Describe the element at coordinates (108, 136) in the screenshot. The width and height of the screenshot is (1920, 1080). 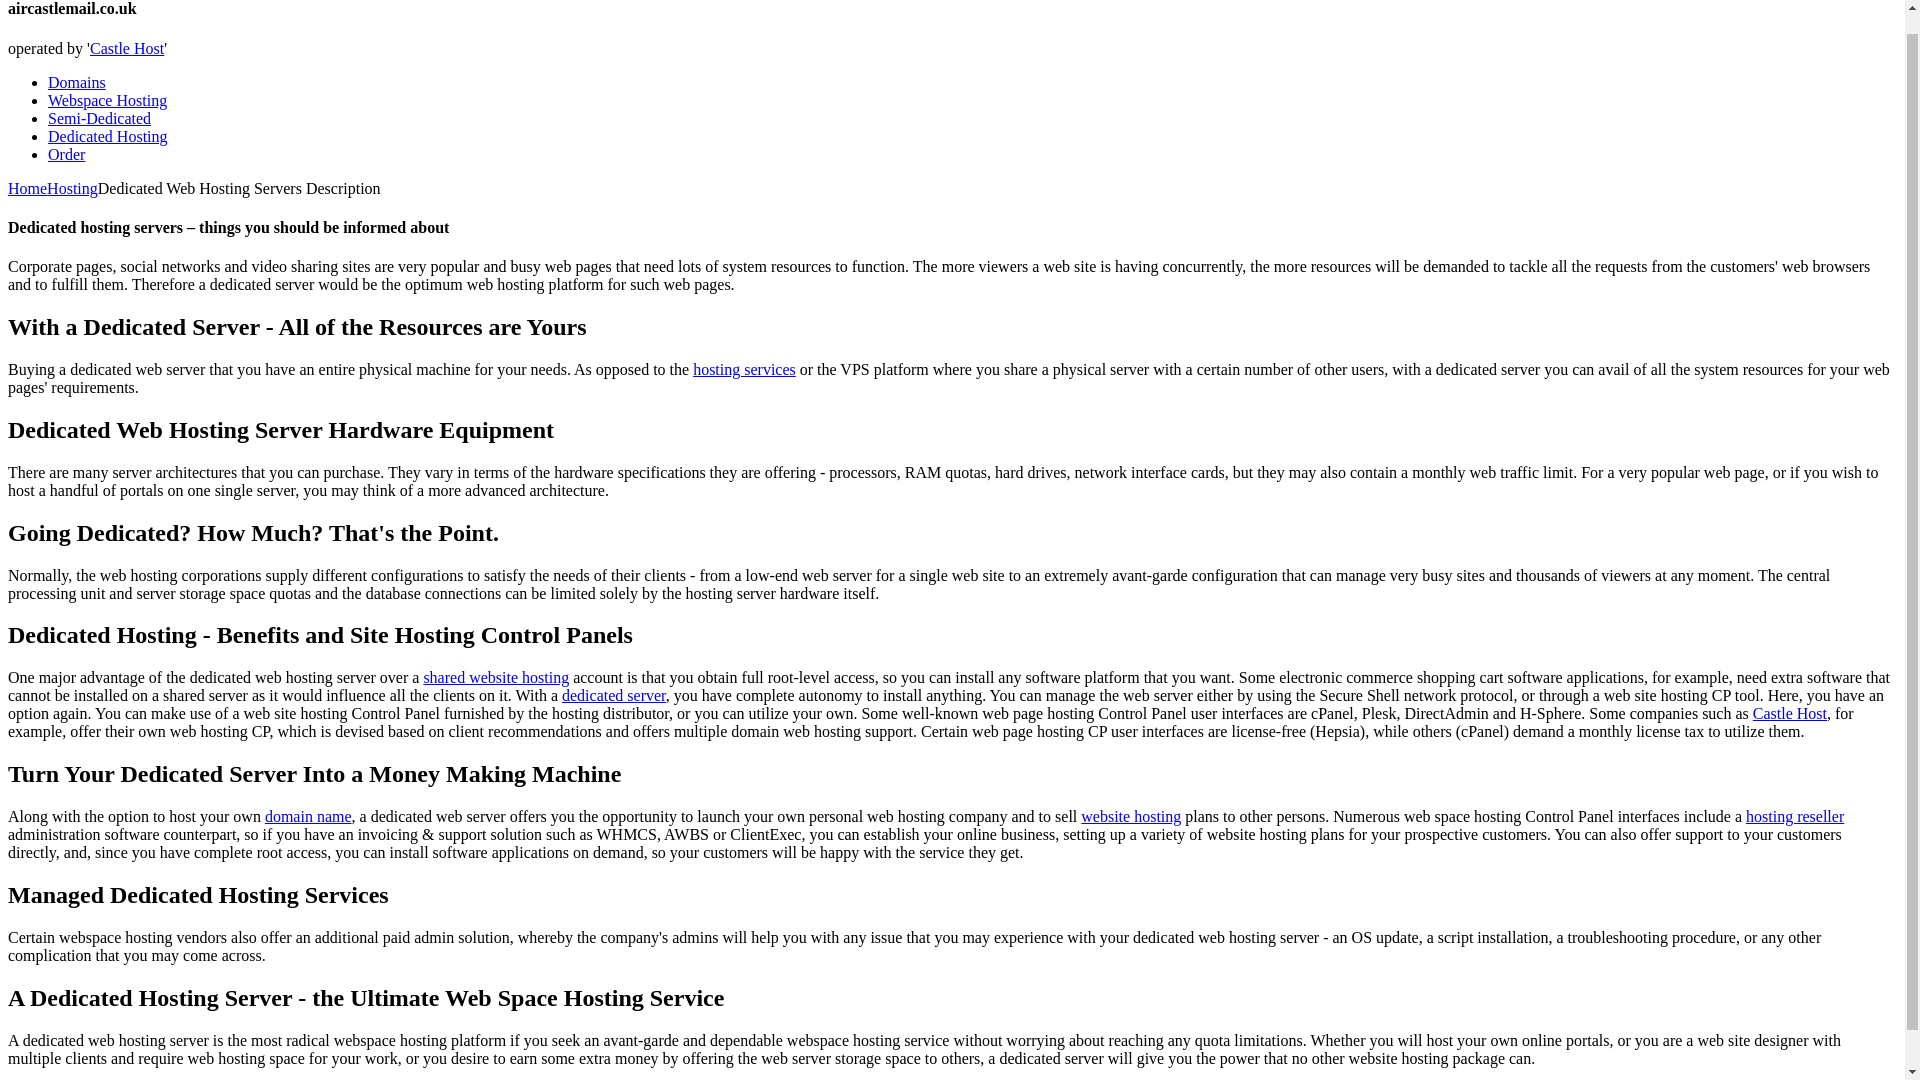
I see `Dedicated Hosting` at that location.